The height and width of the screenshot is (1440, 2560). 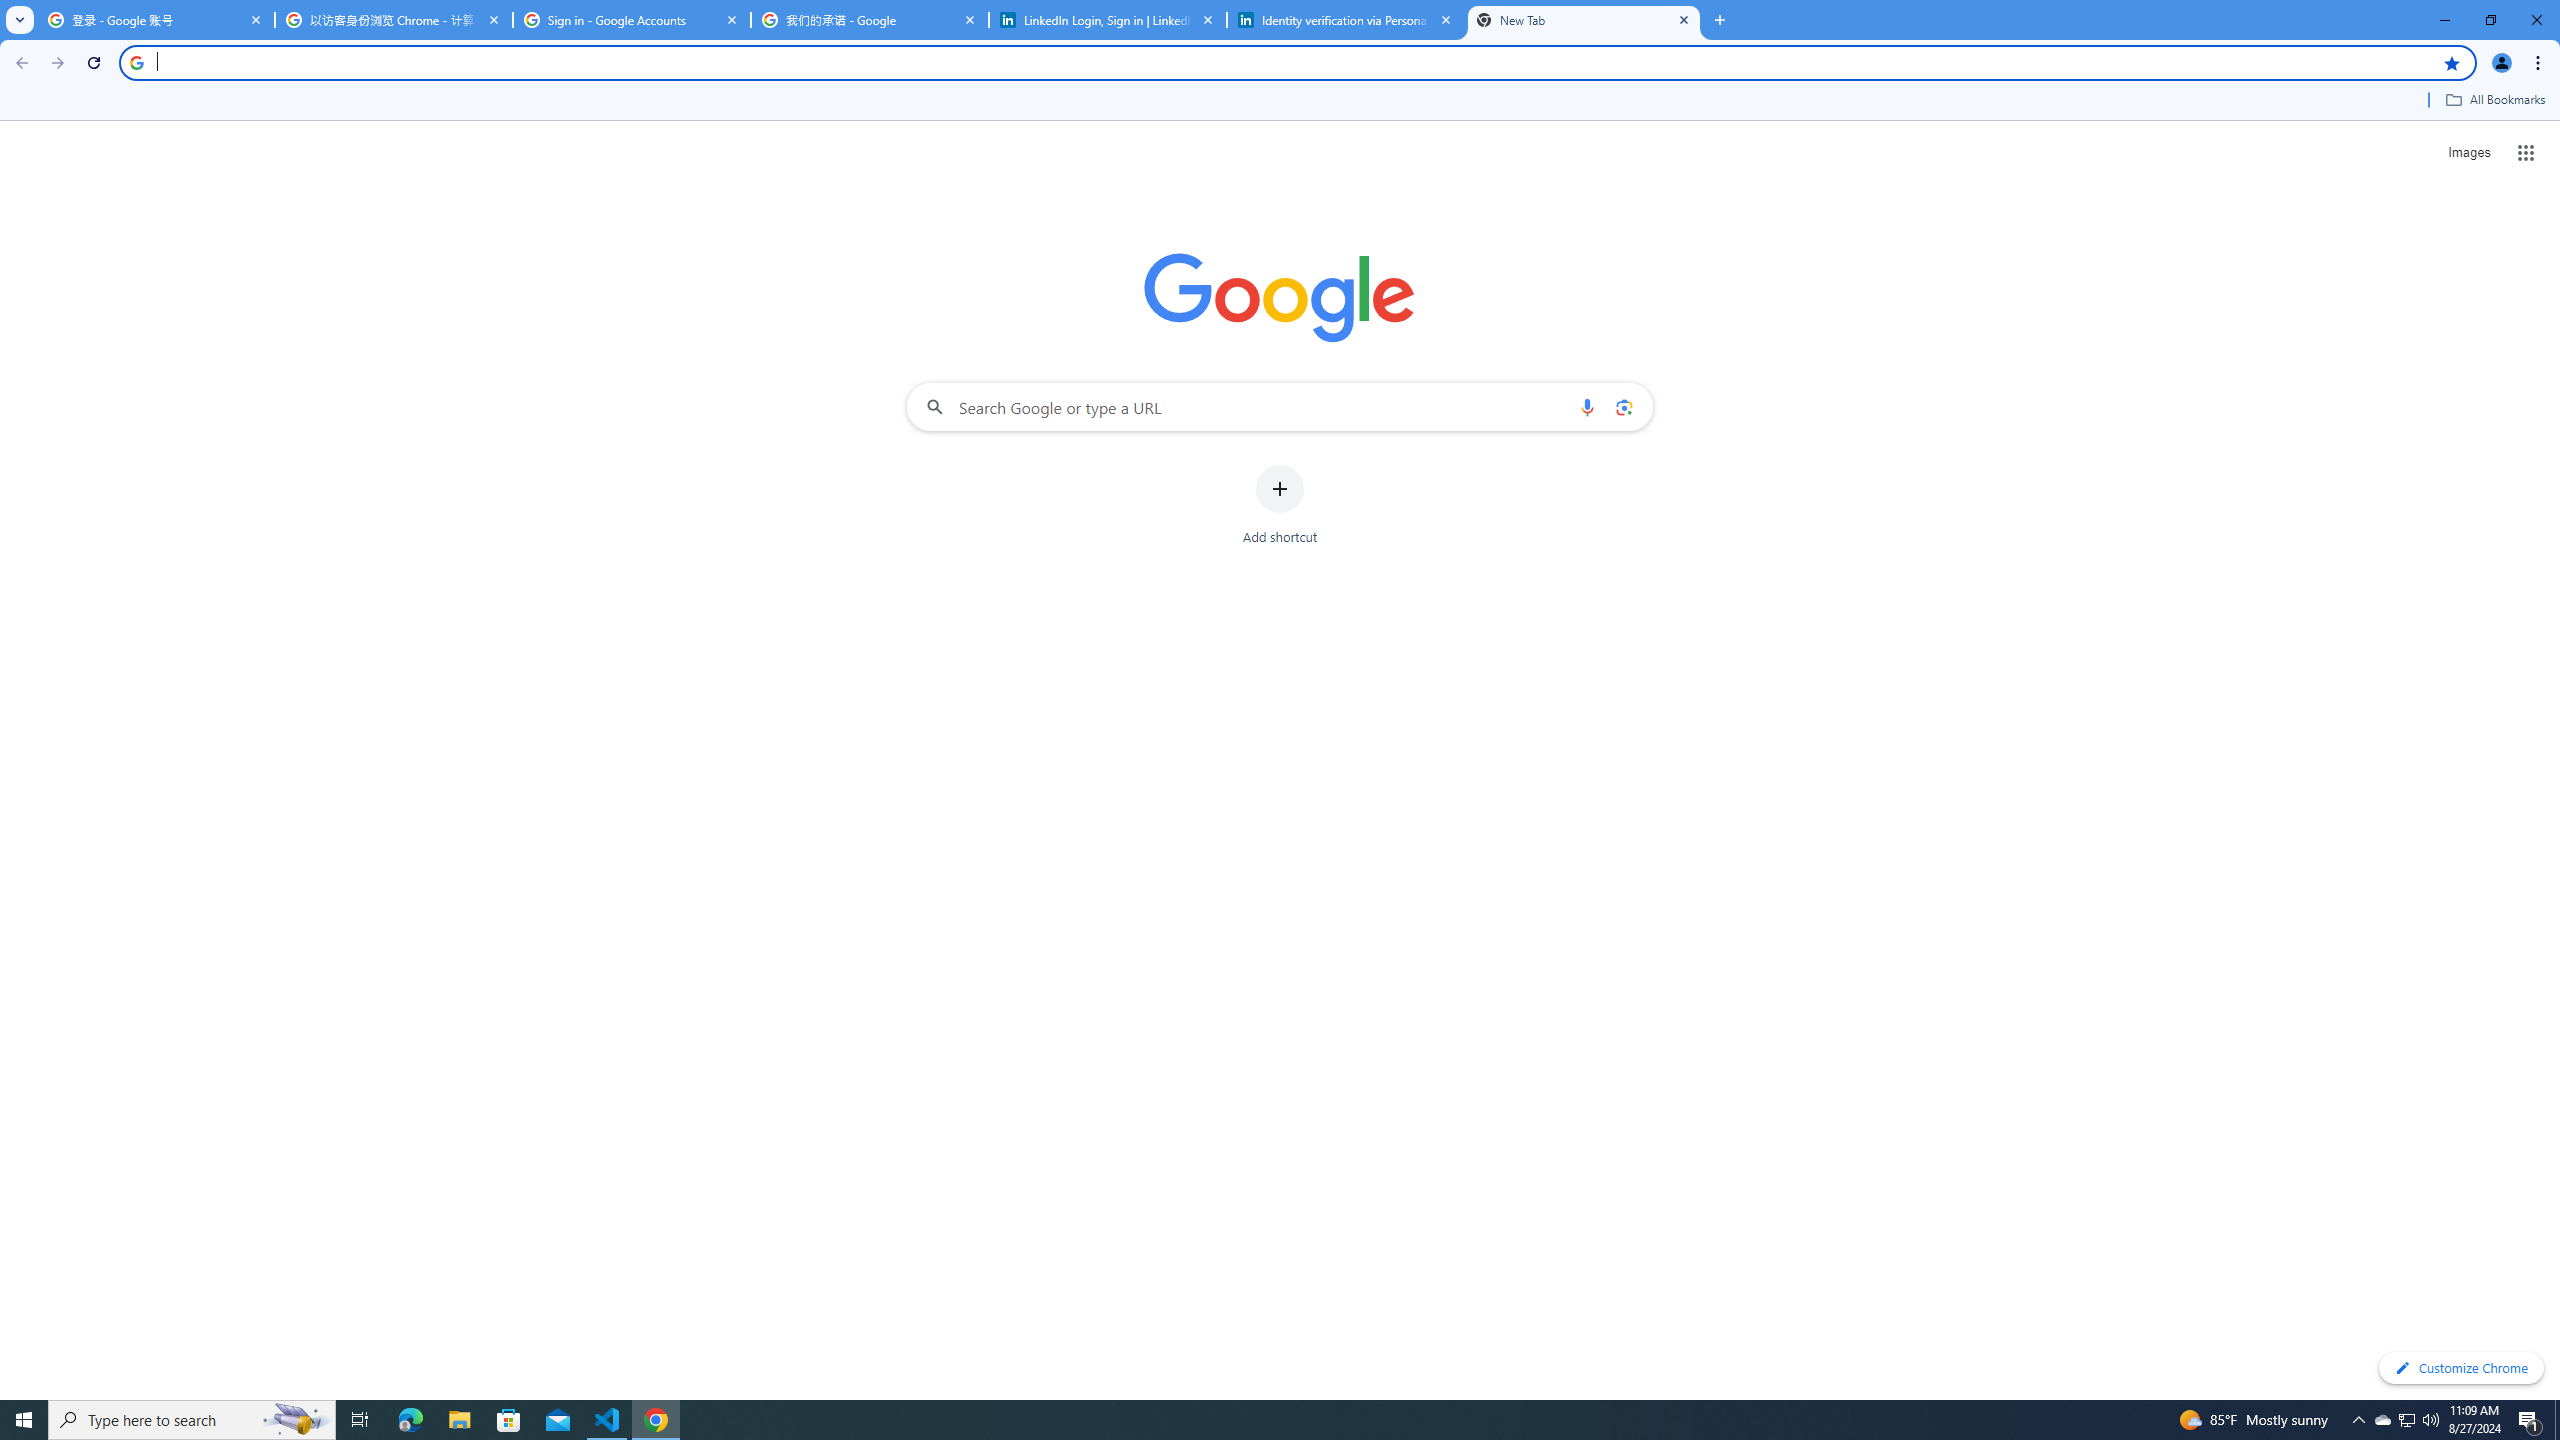 What do you see at coordinates (1294, 62) in the screenshot?
I see `Address and search bar` at bounding box center [1294, 62].